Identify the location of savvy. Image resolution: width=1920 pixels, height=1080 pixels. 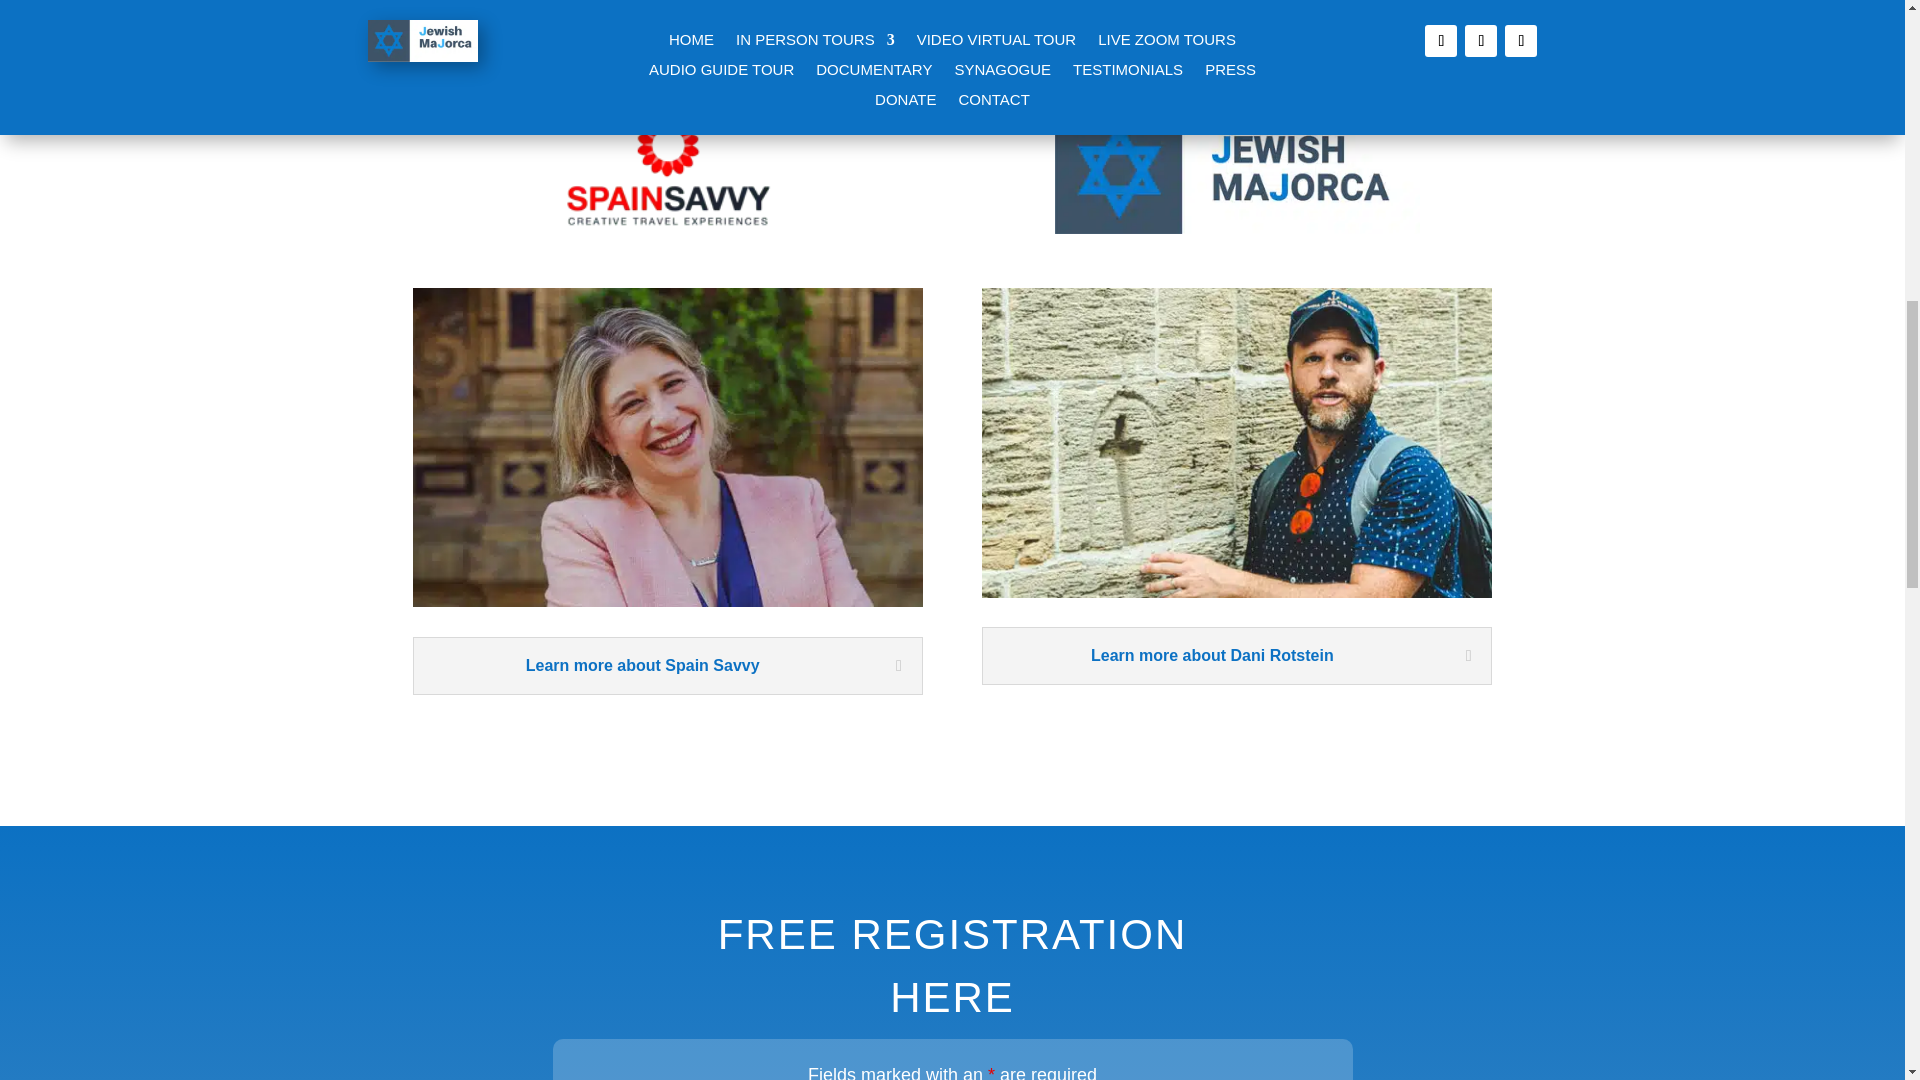
(666, 602).